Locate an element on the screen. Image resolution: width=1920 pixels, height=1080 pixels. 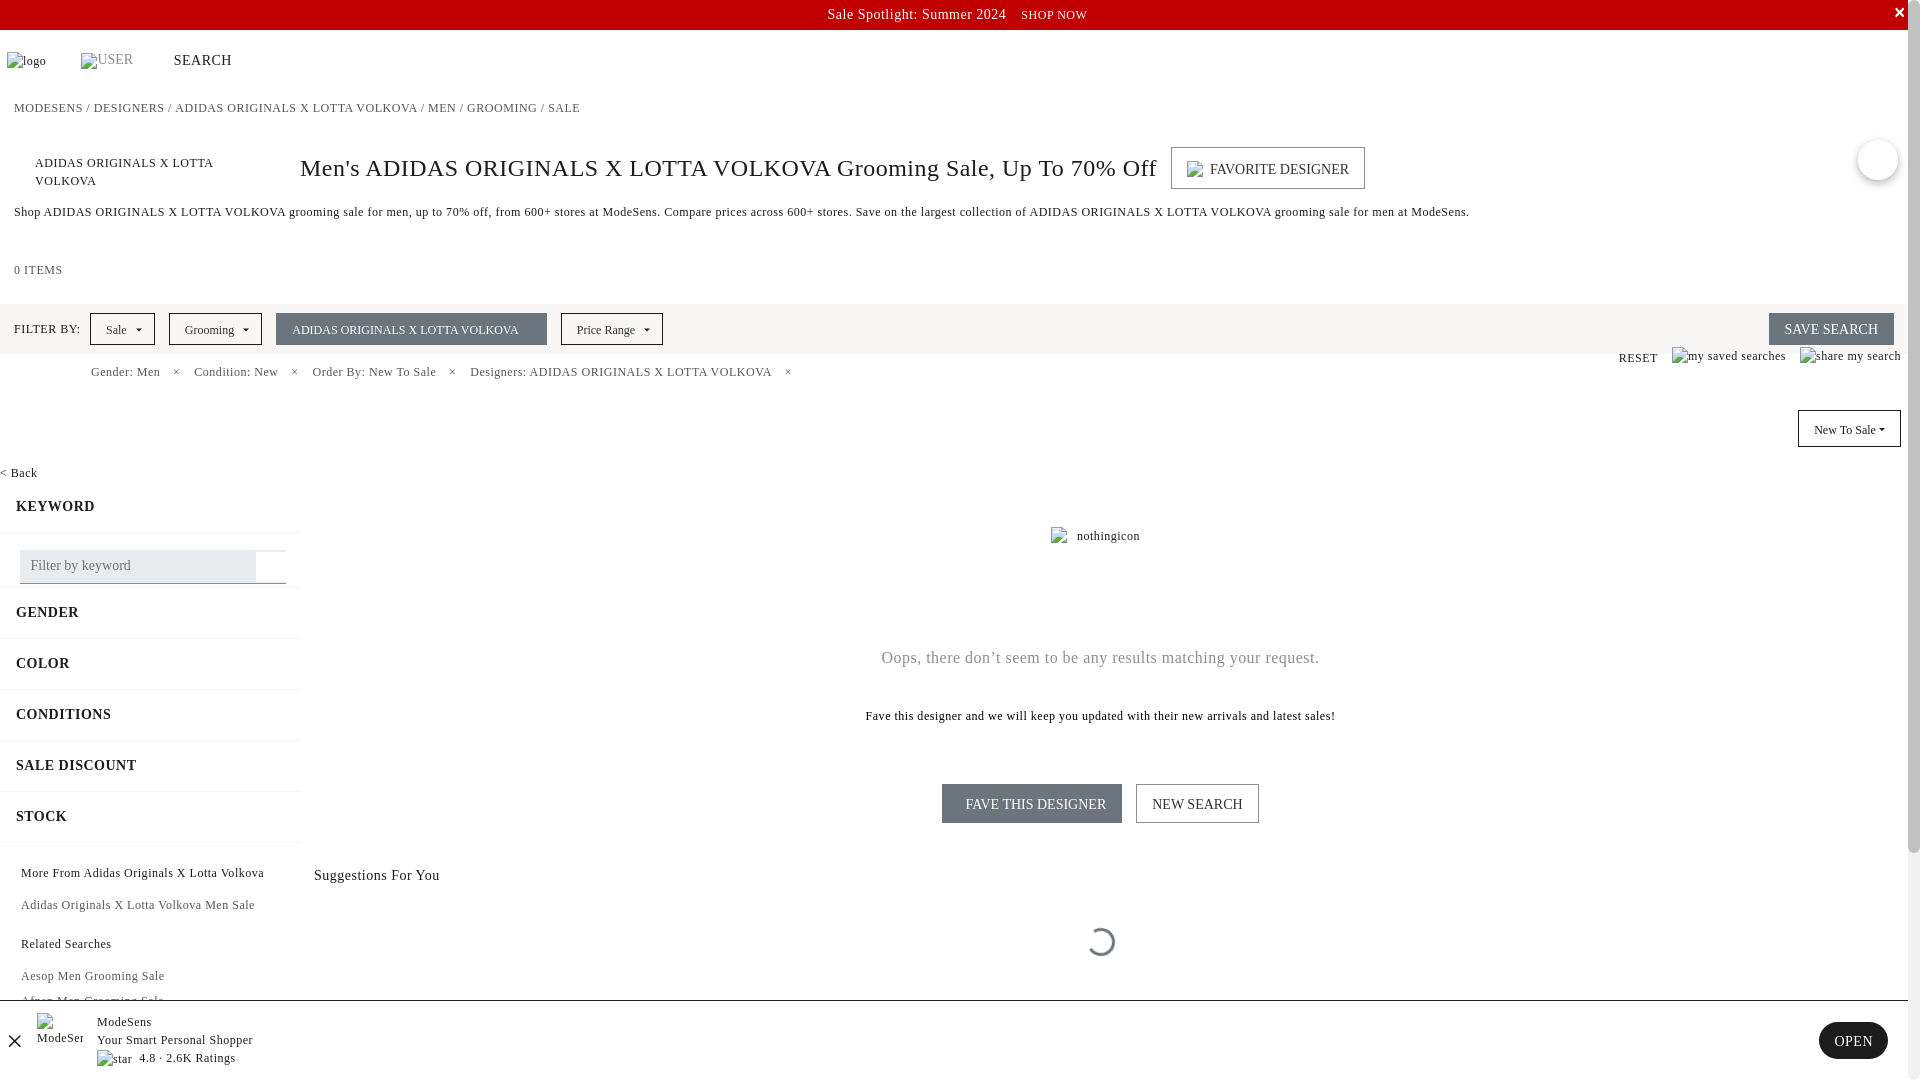
Adidas Originals X Lotta Volkova Grooming for Men is located at coordinates (502, 108).